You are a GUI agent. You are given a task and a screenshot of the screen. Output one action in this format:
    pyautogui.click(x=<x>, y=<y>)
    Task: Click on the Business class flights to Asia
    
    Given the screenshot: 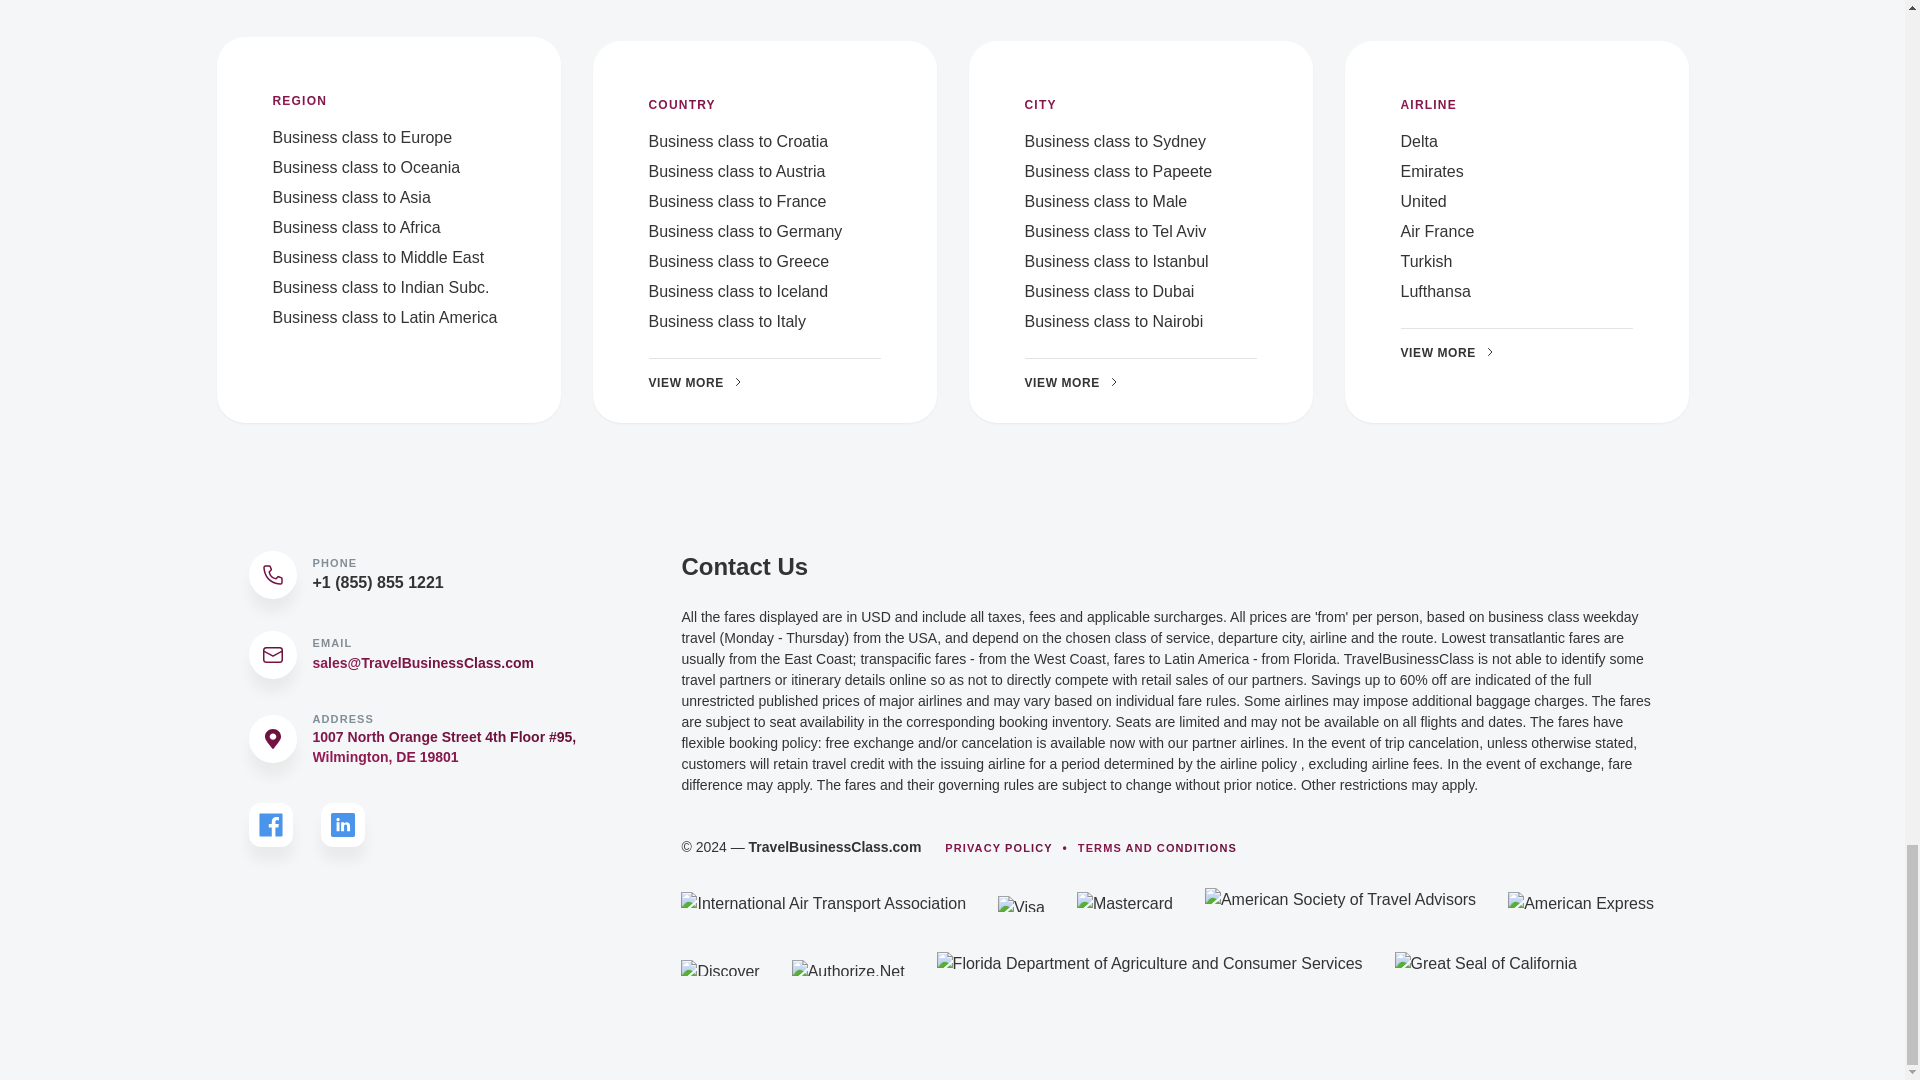 What is the action you would take?
    pyautogui.click(x=351, y=198)
    